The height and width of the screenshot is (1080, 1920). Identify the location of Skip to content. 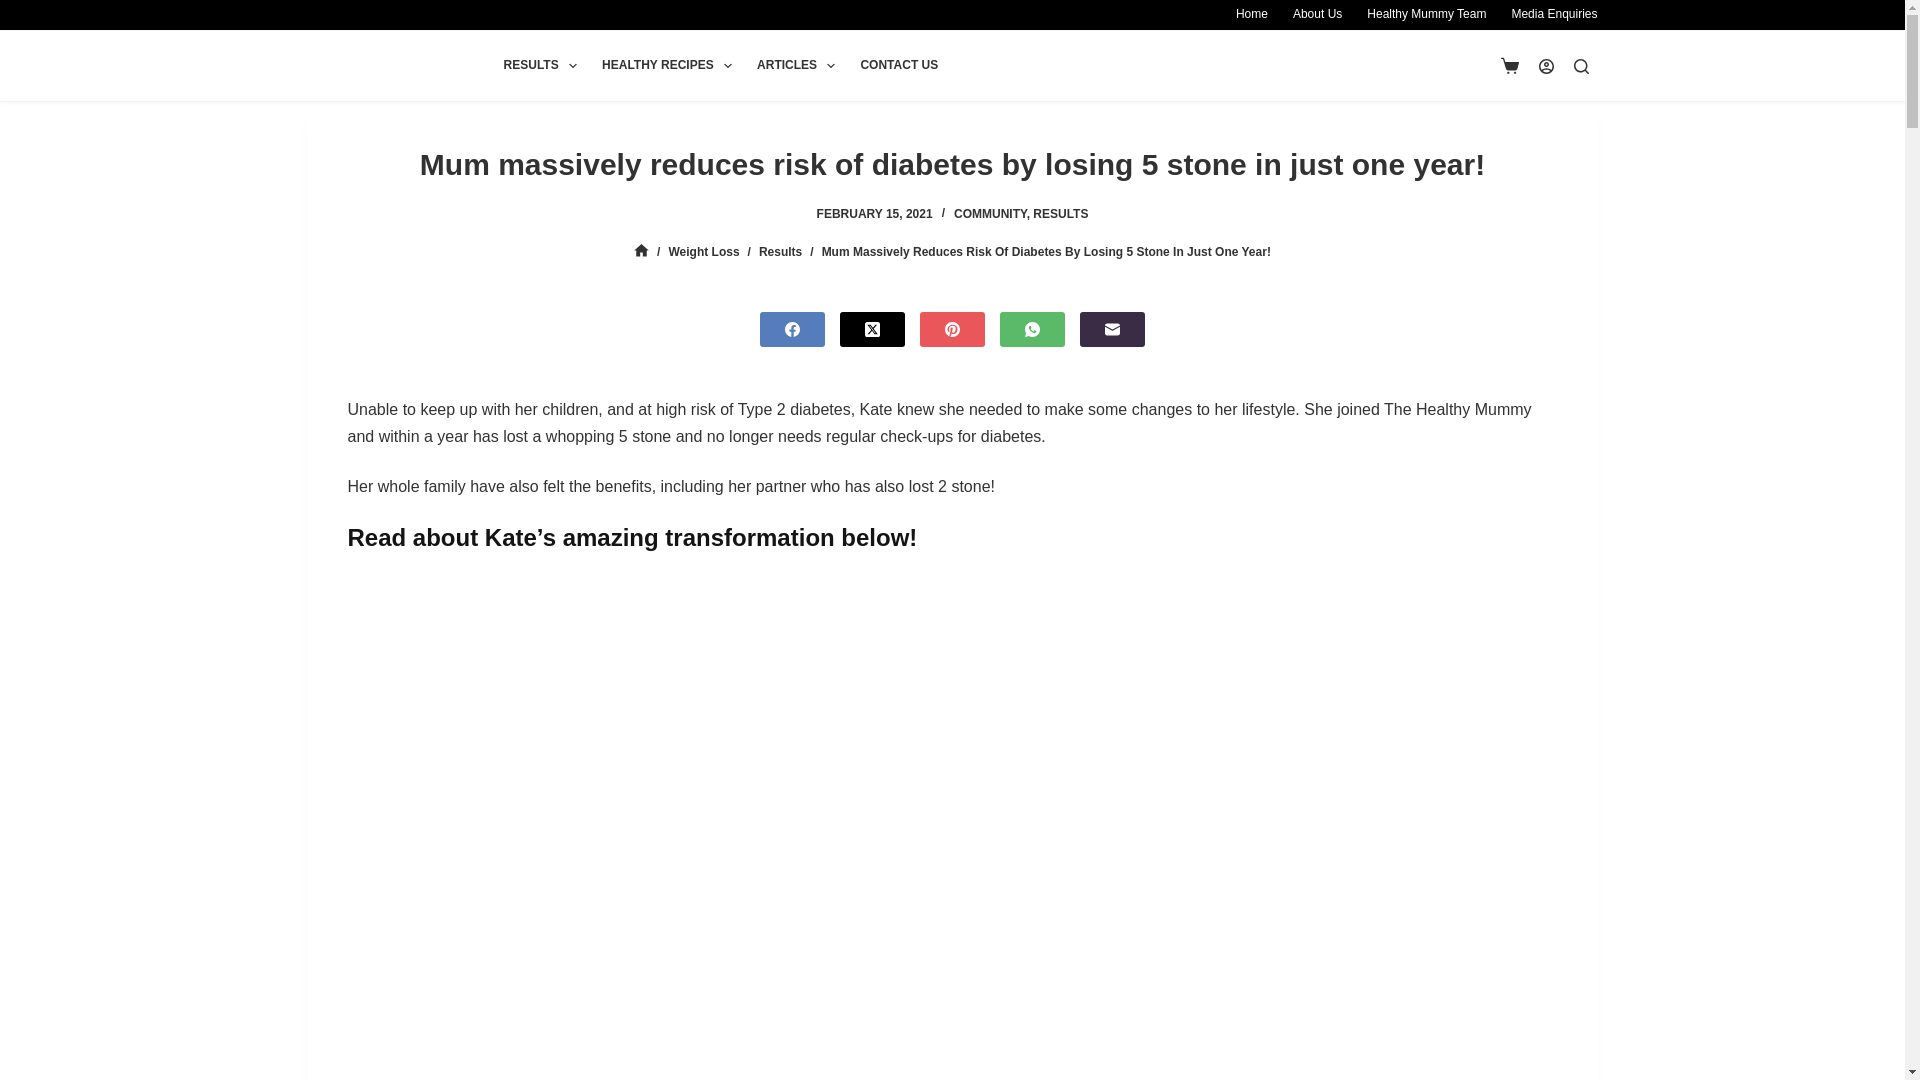
(20, 10).